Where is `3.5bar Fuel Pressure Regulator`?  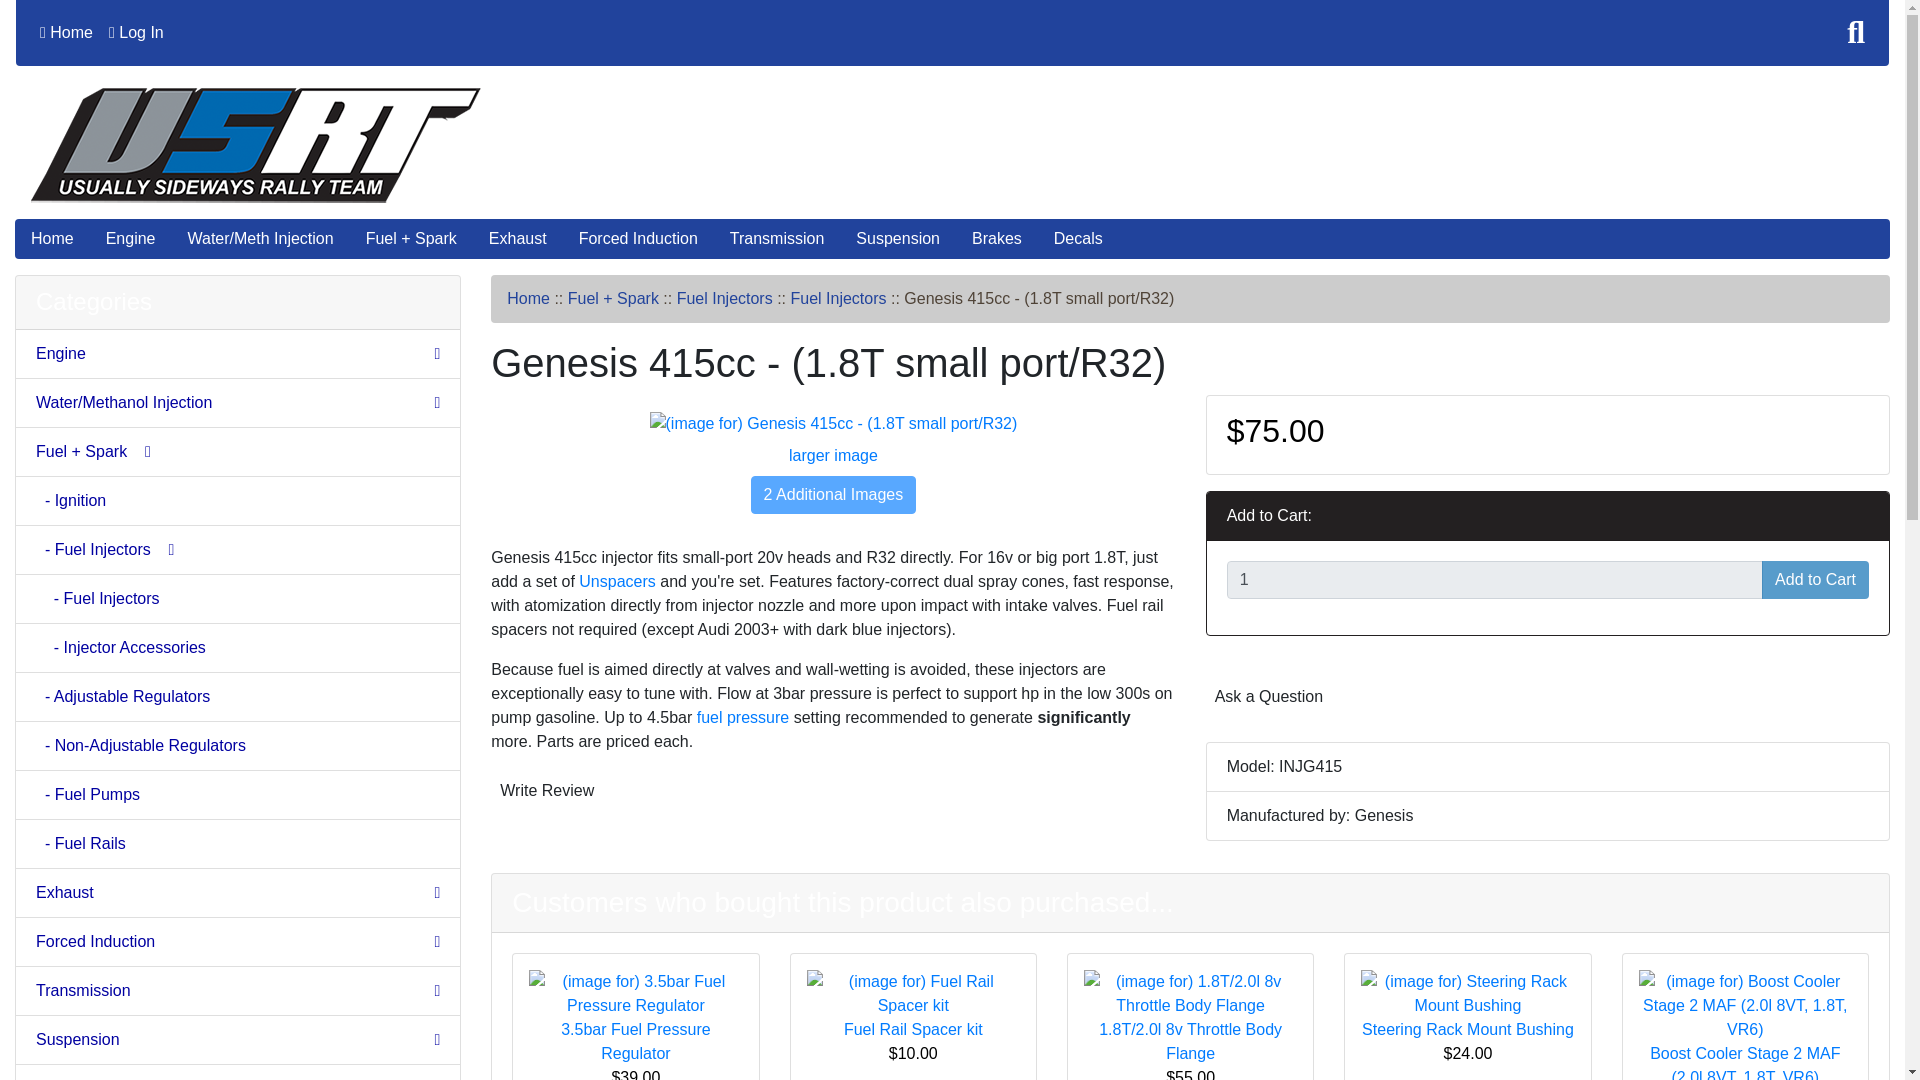
3.5bar Fuel Pressure Regulator is located at coordinates (635, 994).